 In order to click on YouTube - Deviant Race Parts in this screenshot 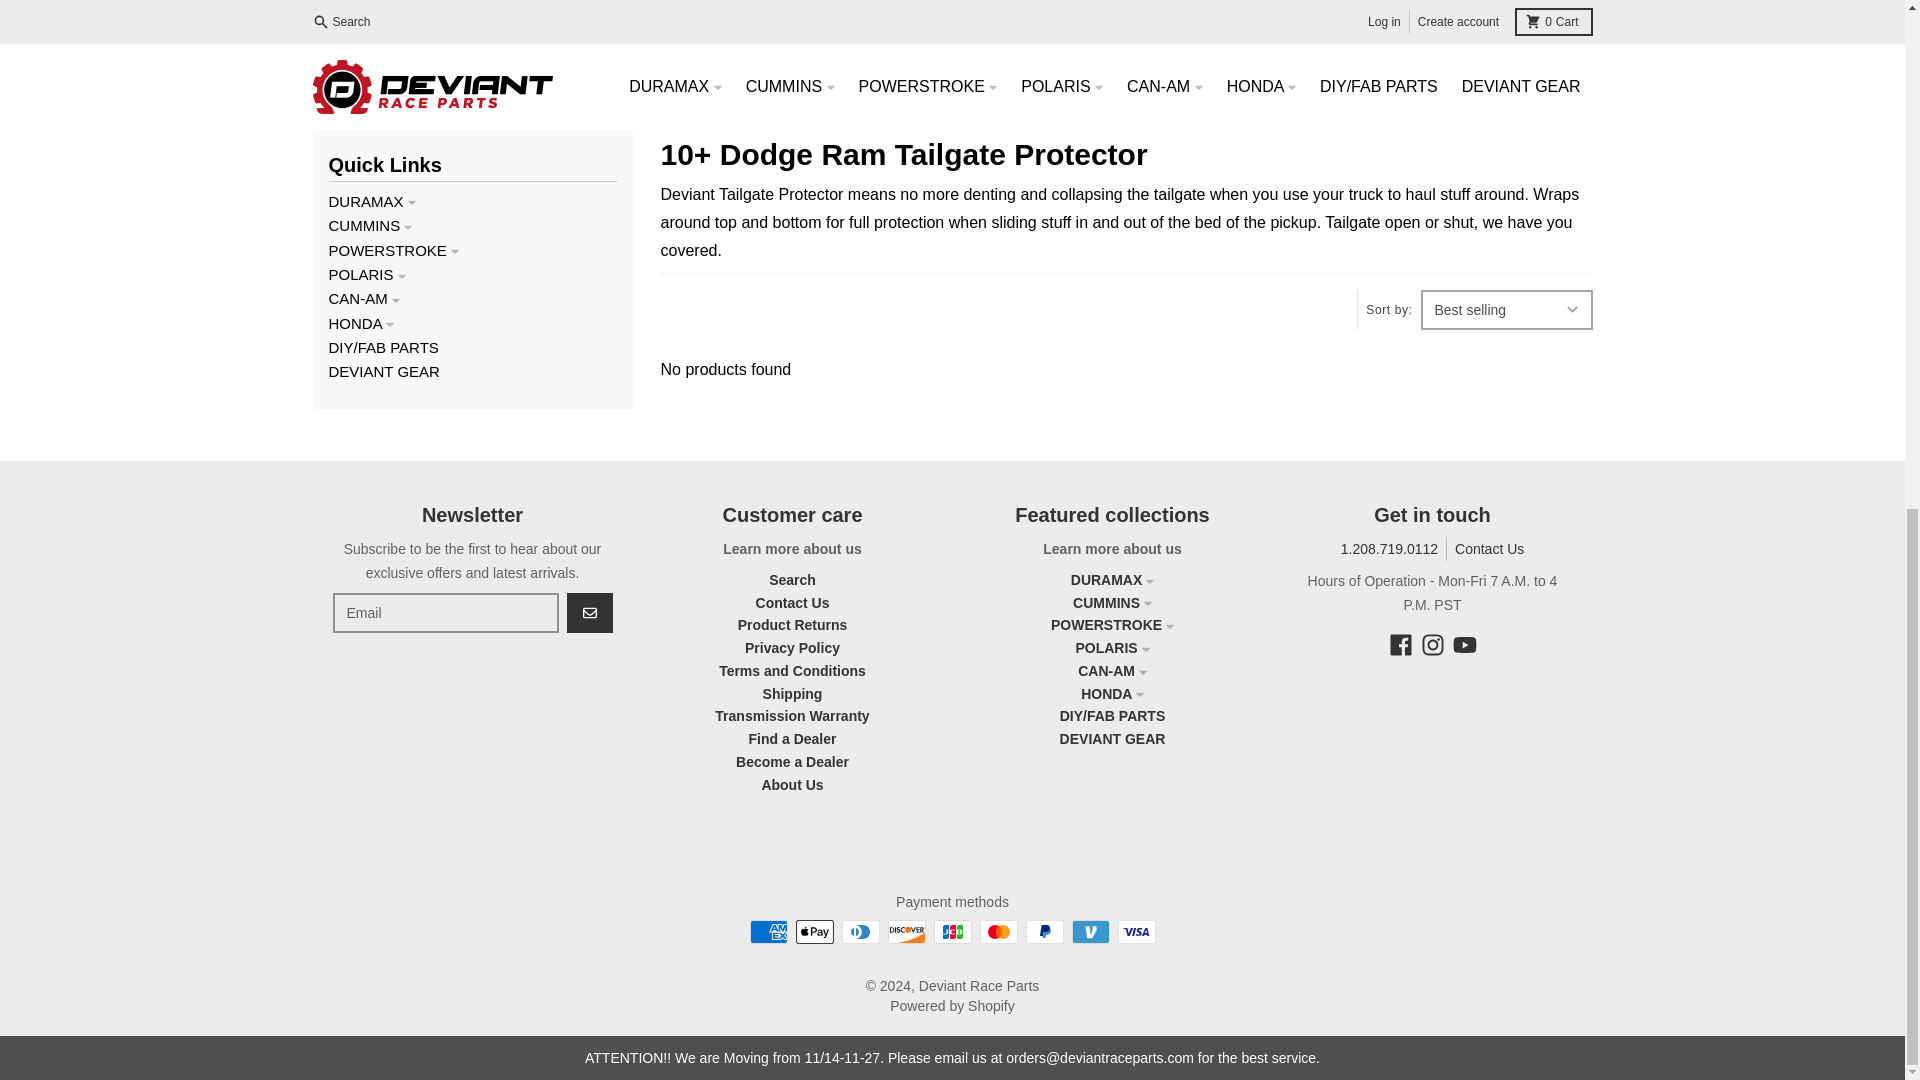, I will do `click(1464, 644)`.